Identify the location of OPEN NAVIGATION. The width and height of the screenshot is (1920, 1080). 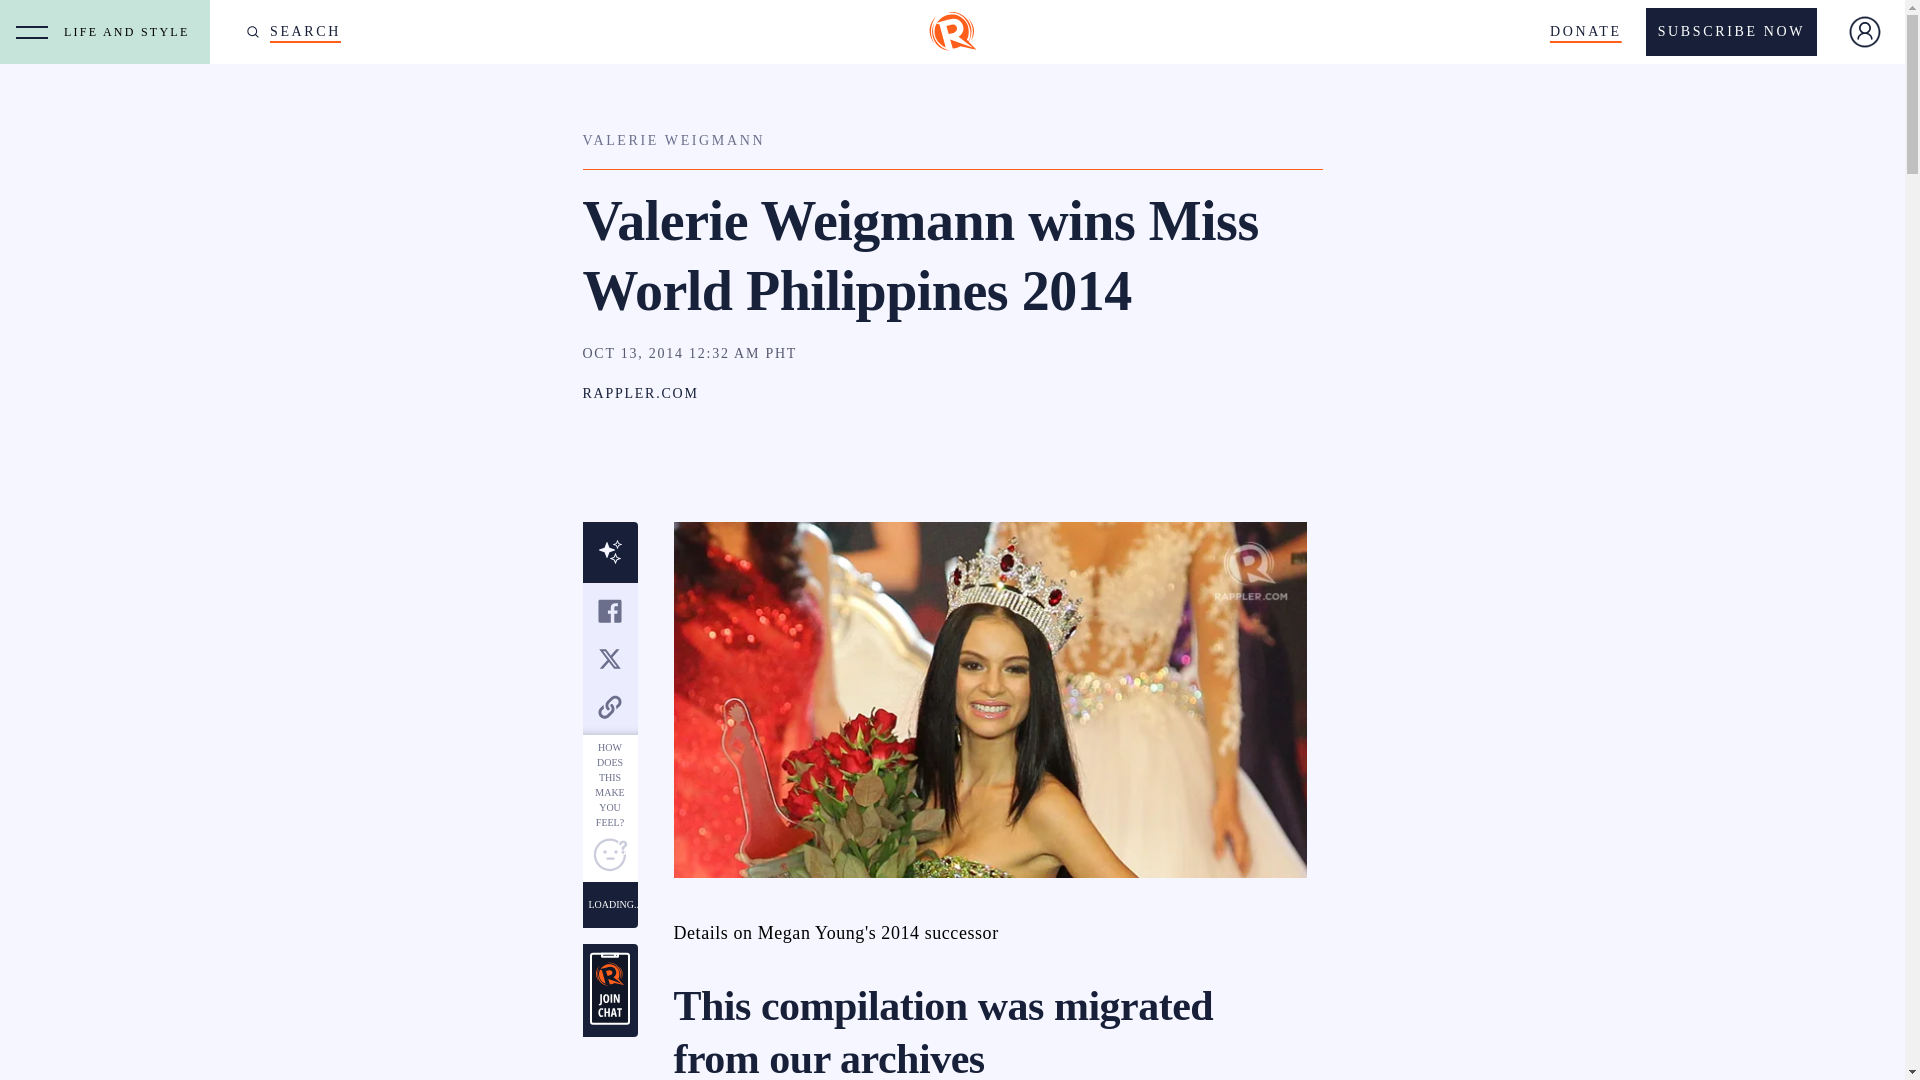
(32, 32).